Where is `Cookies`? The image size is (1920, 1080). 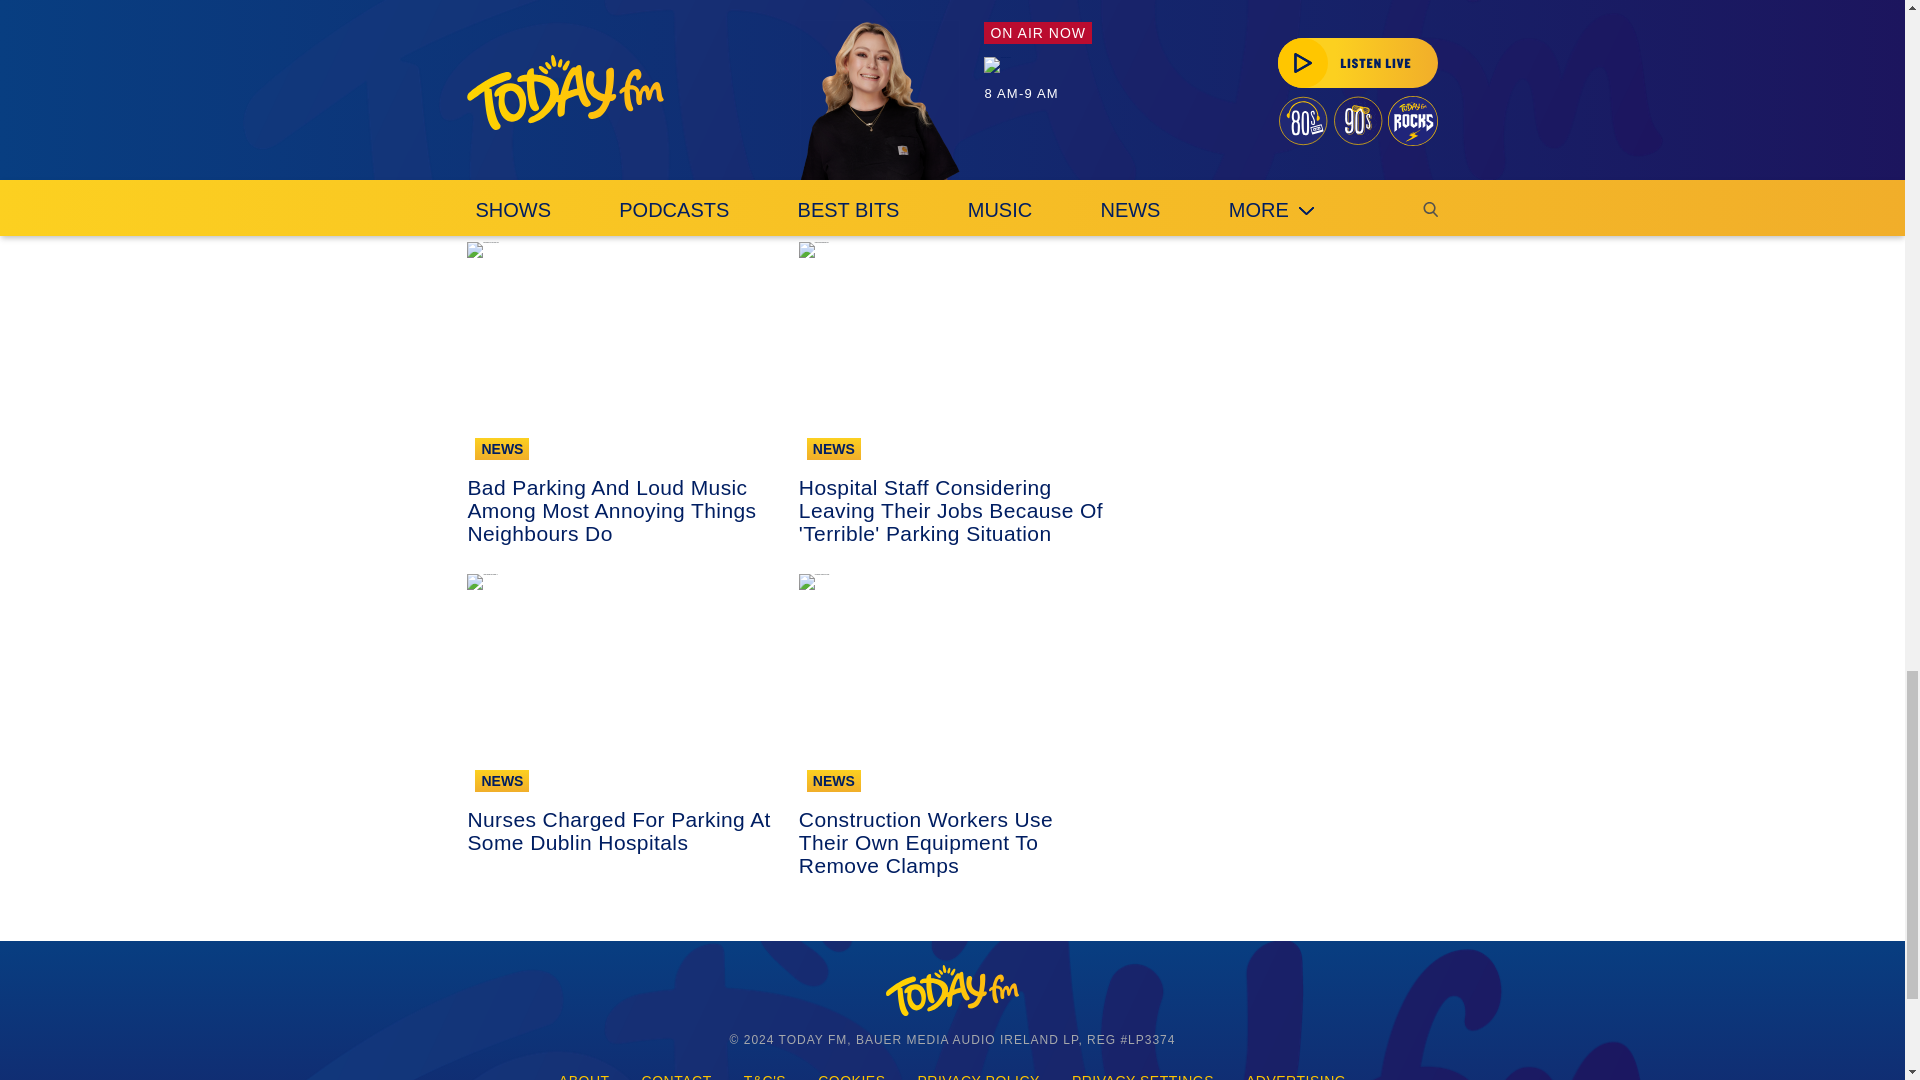
Cookies is located at coordinates (851, 1072).